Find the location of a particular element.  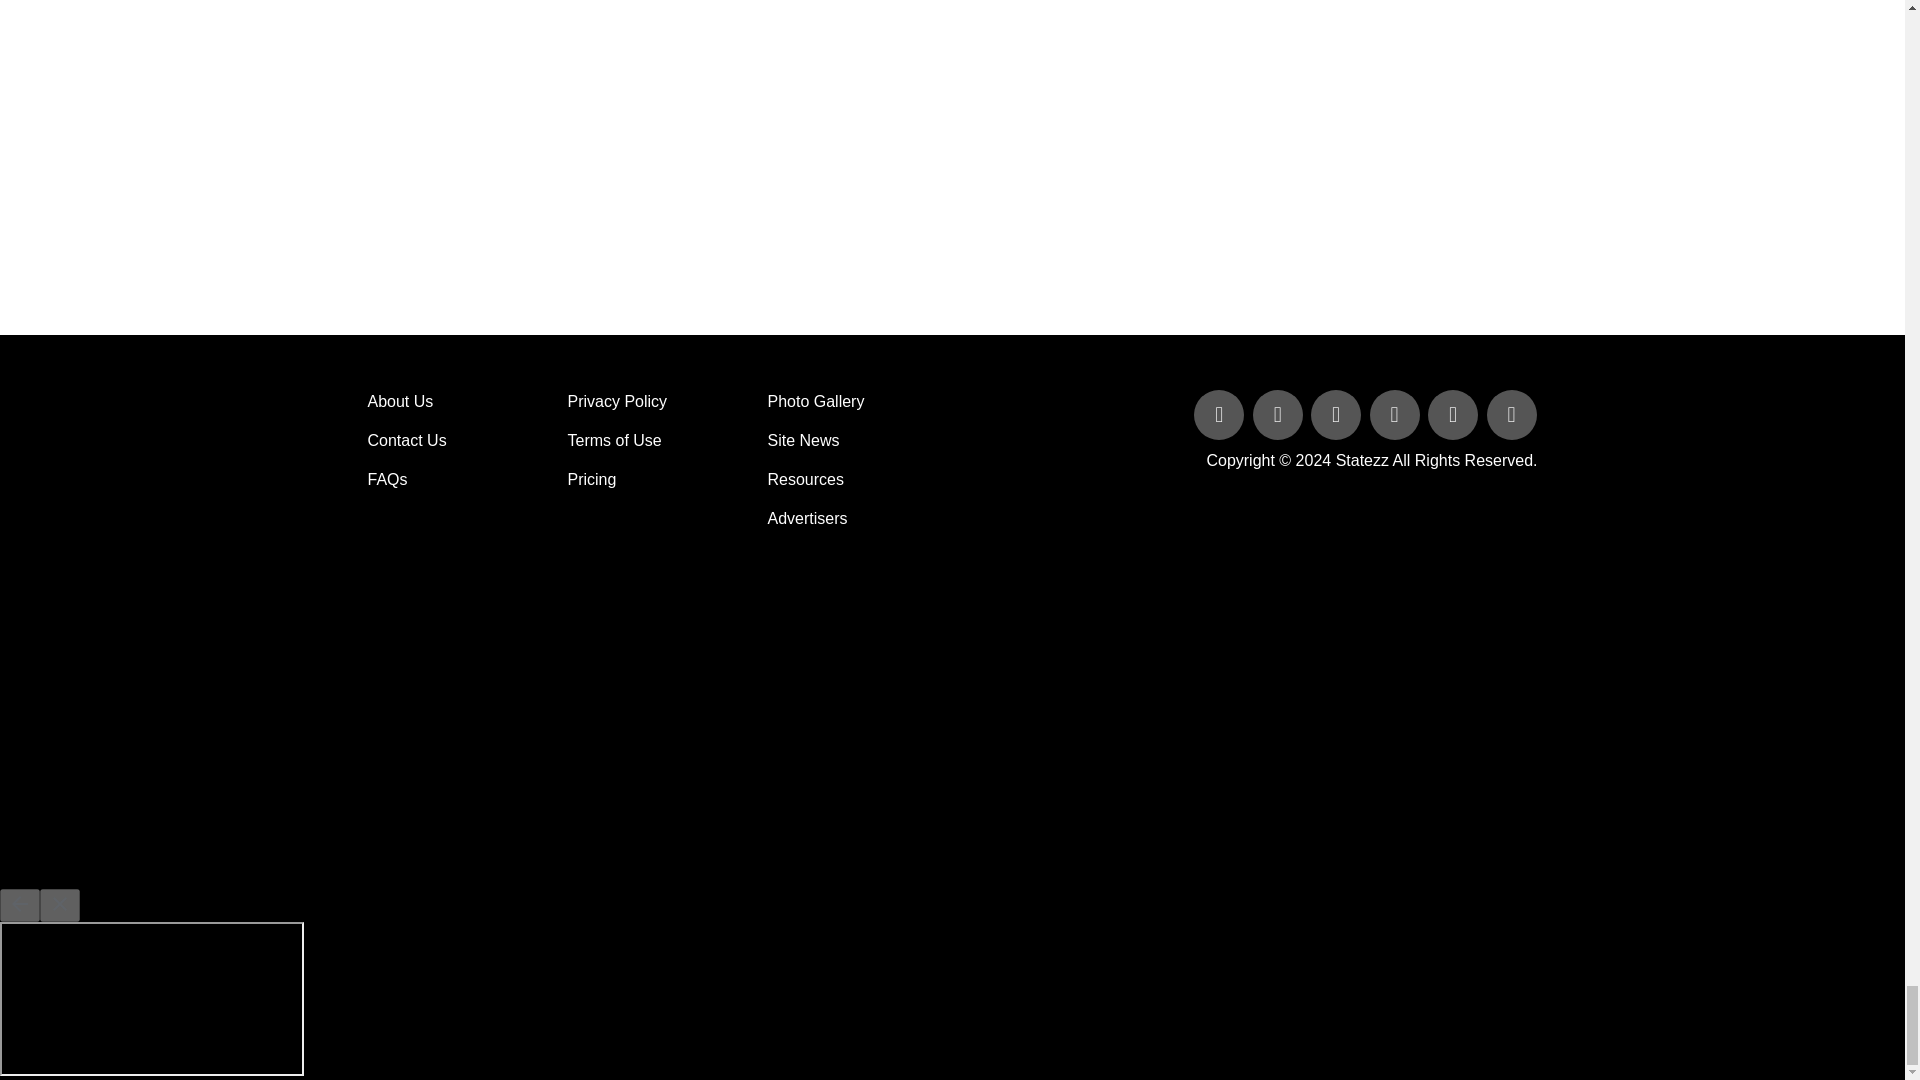

Follow Us on Pinterest is located at coordinates (1455, 416).